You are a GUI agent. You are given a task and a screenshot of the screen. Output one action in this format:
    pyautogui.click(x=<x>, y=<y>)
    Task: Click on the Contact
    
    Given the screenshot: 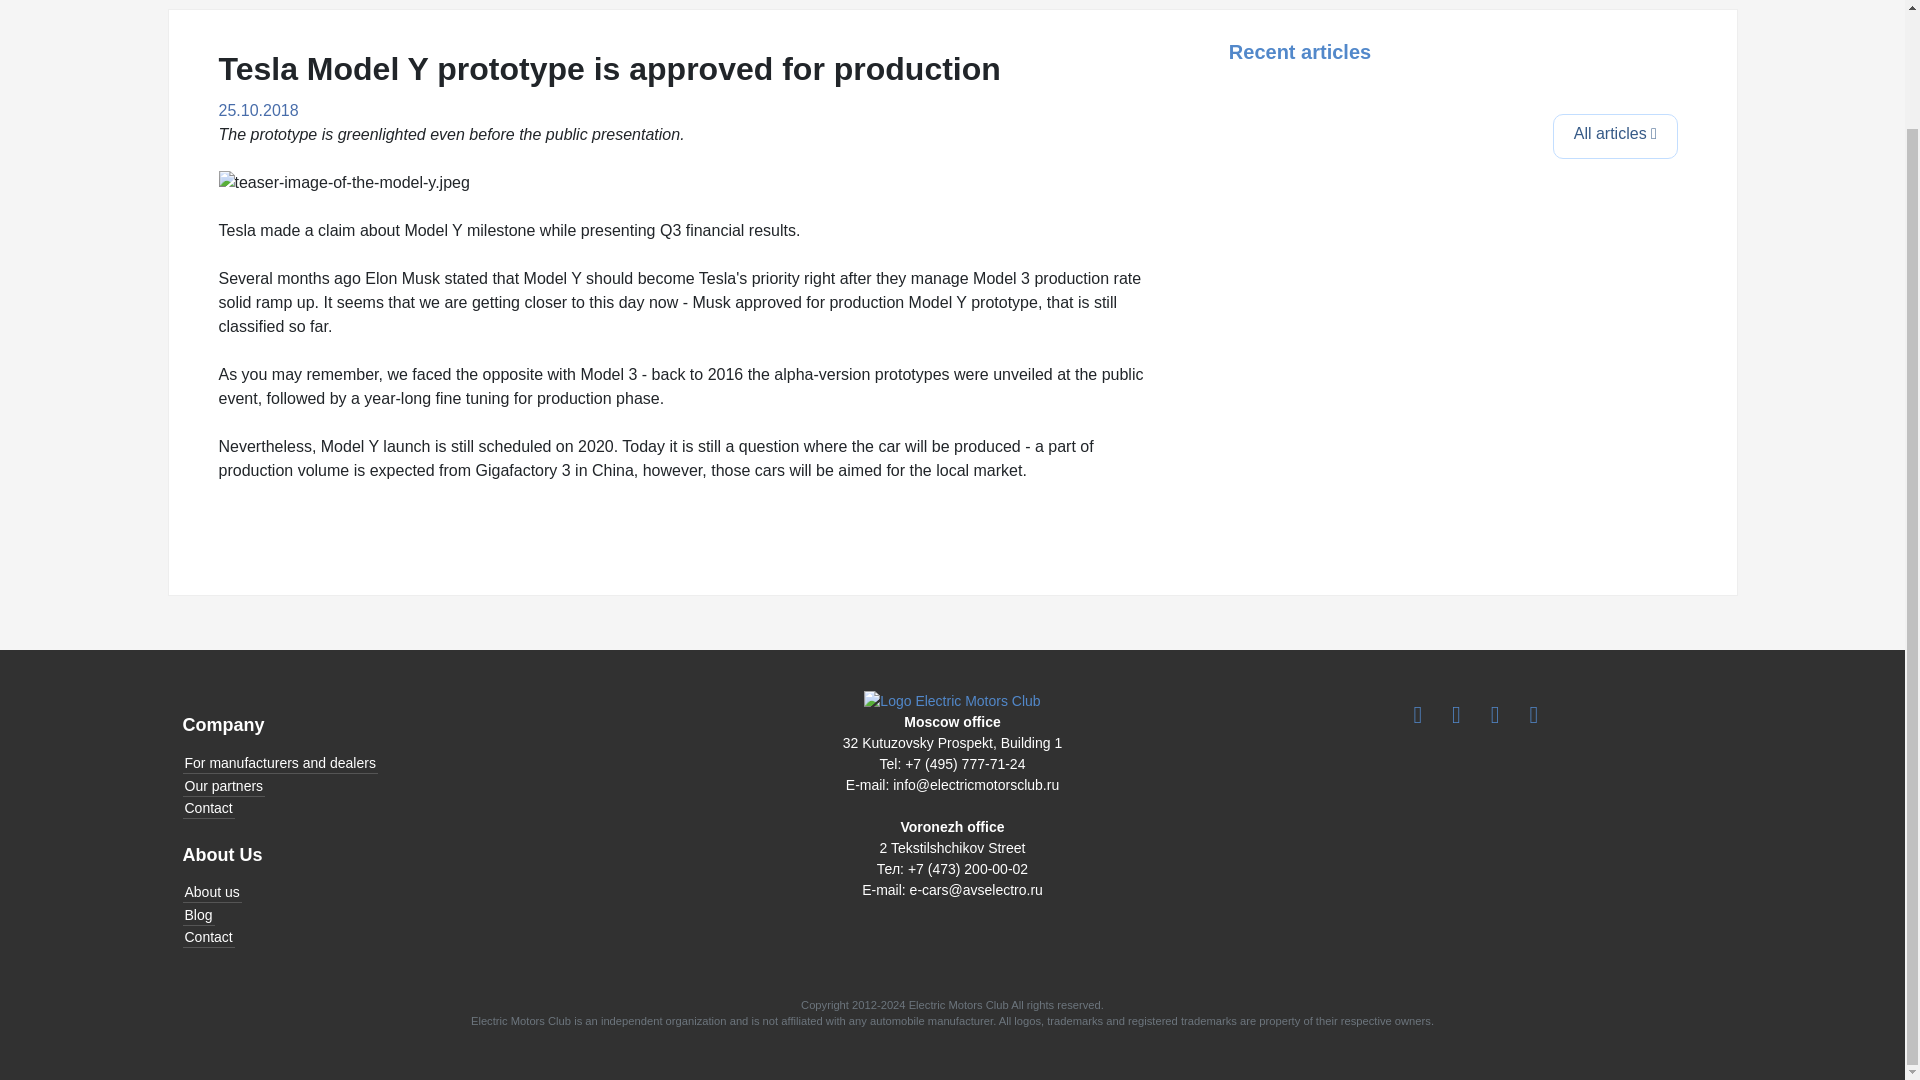 What is the action you would take?
    pyautogui.click(x=428, y=937)
    